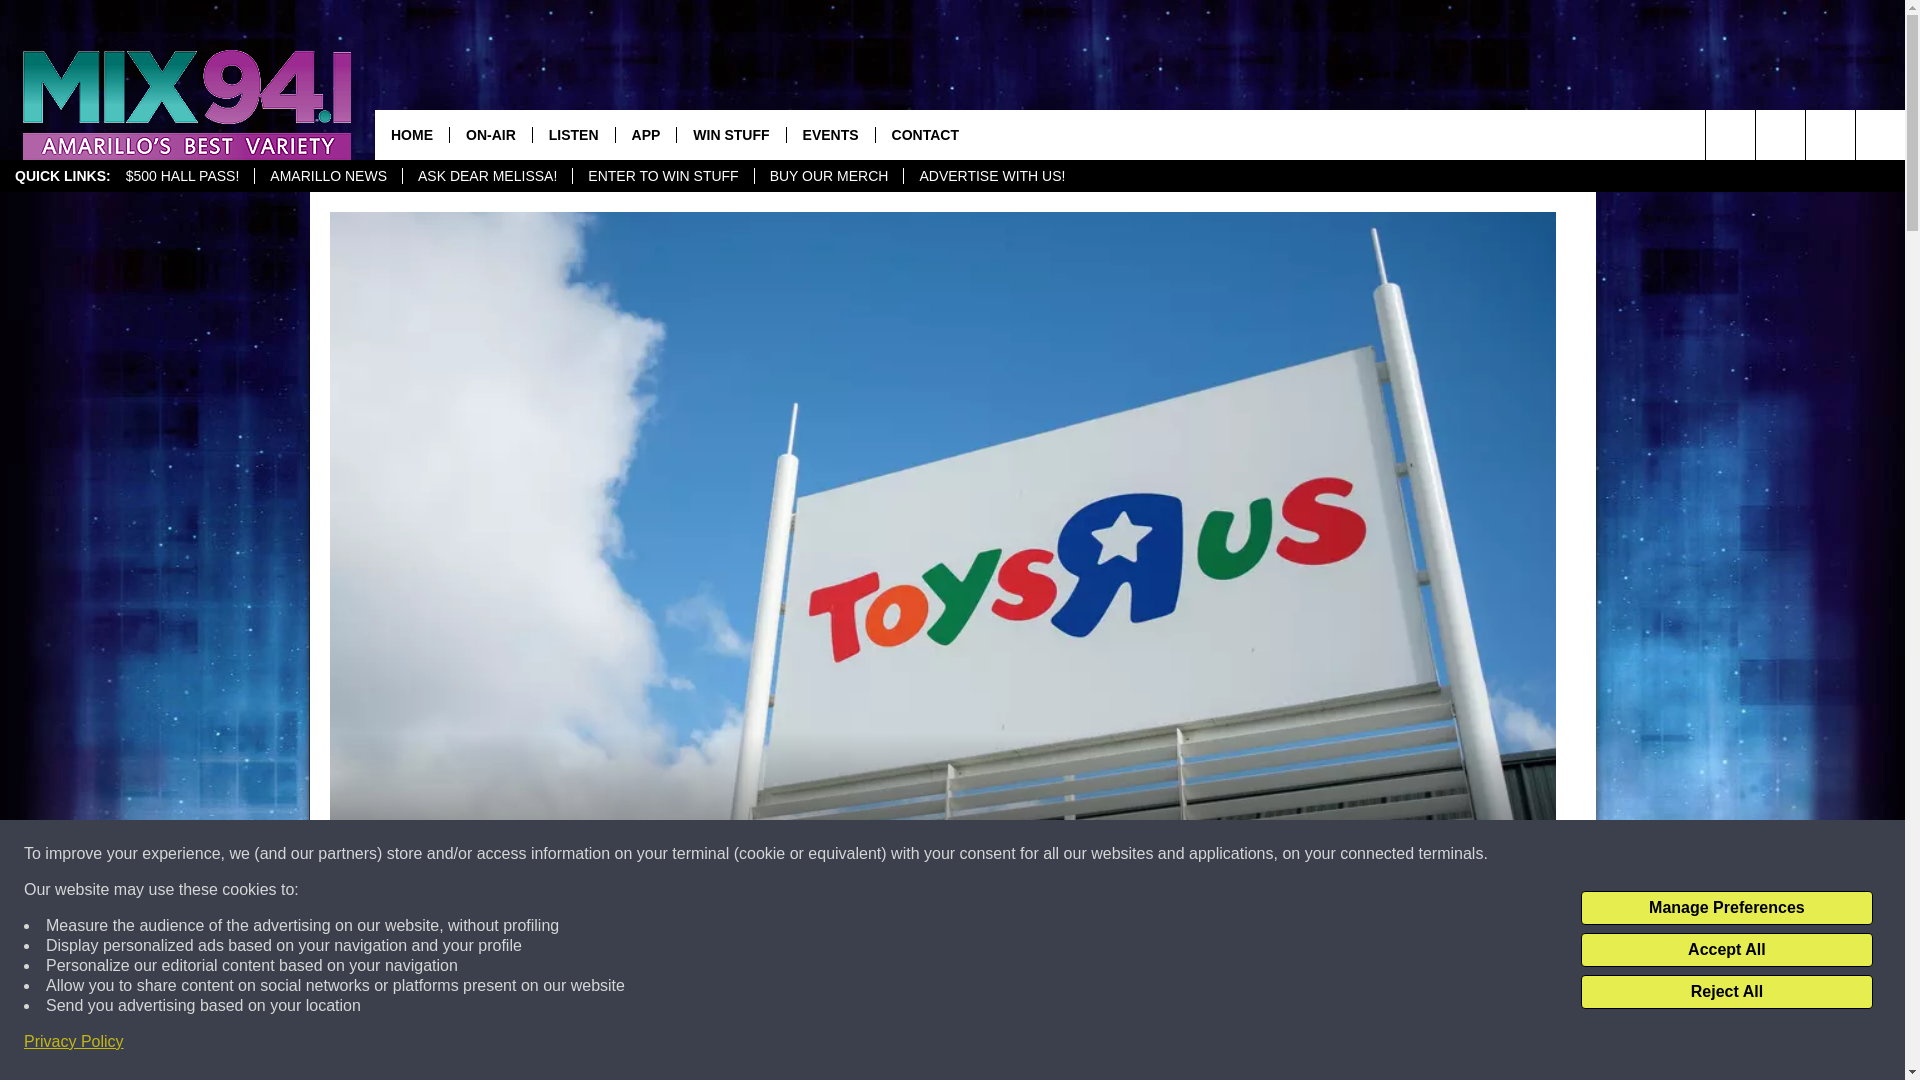 The image size is (1920, 1080). What do you see at coordinates (829, 176) in the screenshot?
I see `BUY OUR MERCH` at bounding box center [829, 176].